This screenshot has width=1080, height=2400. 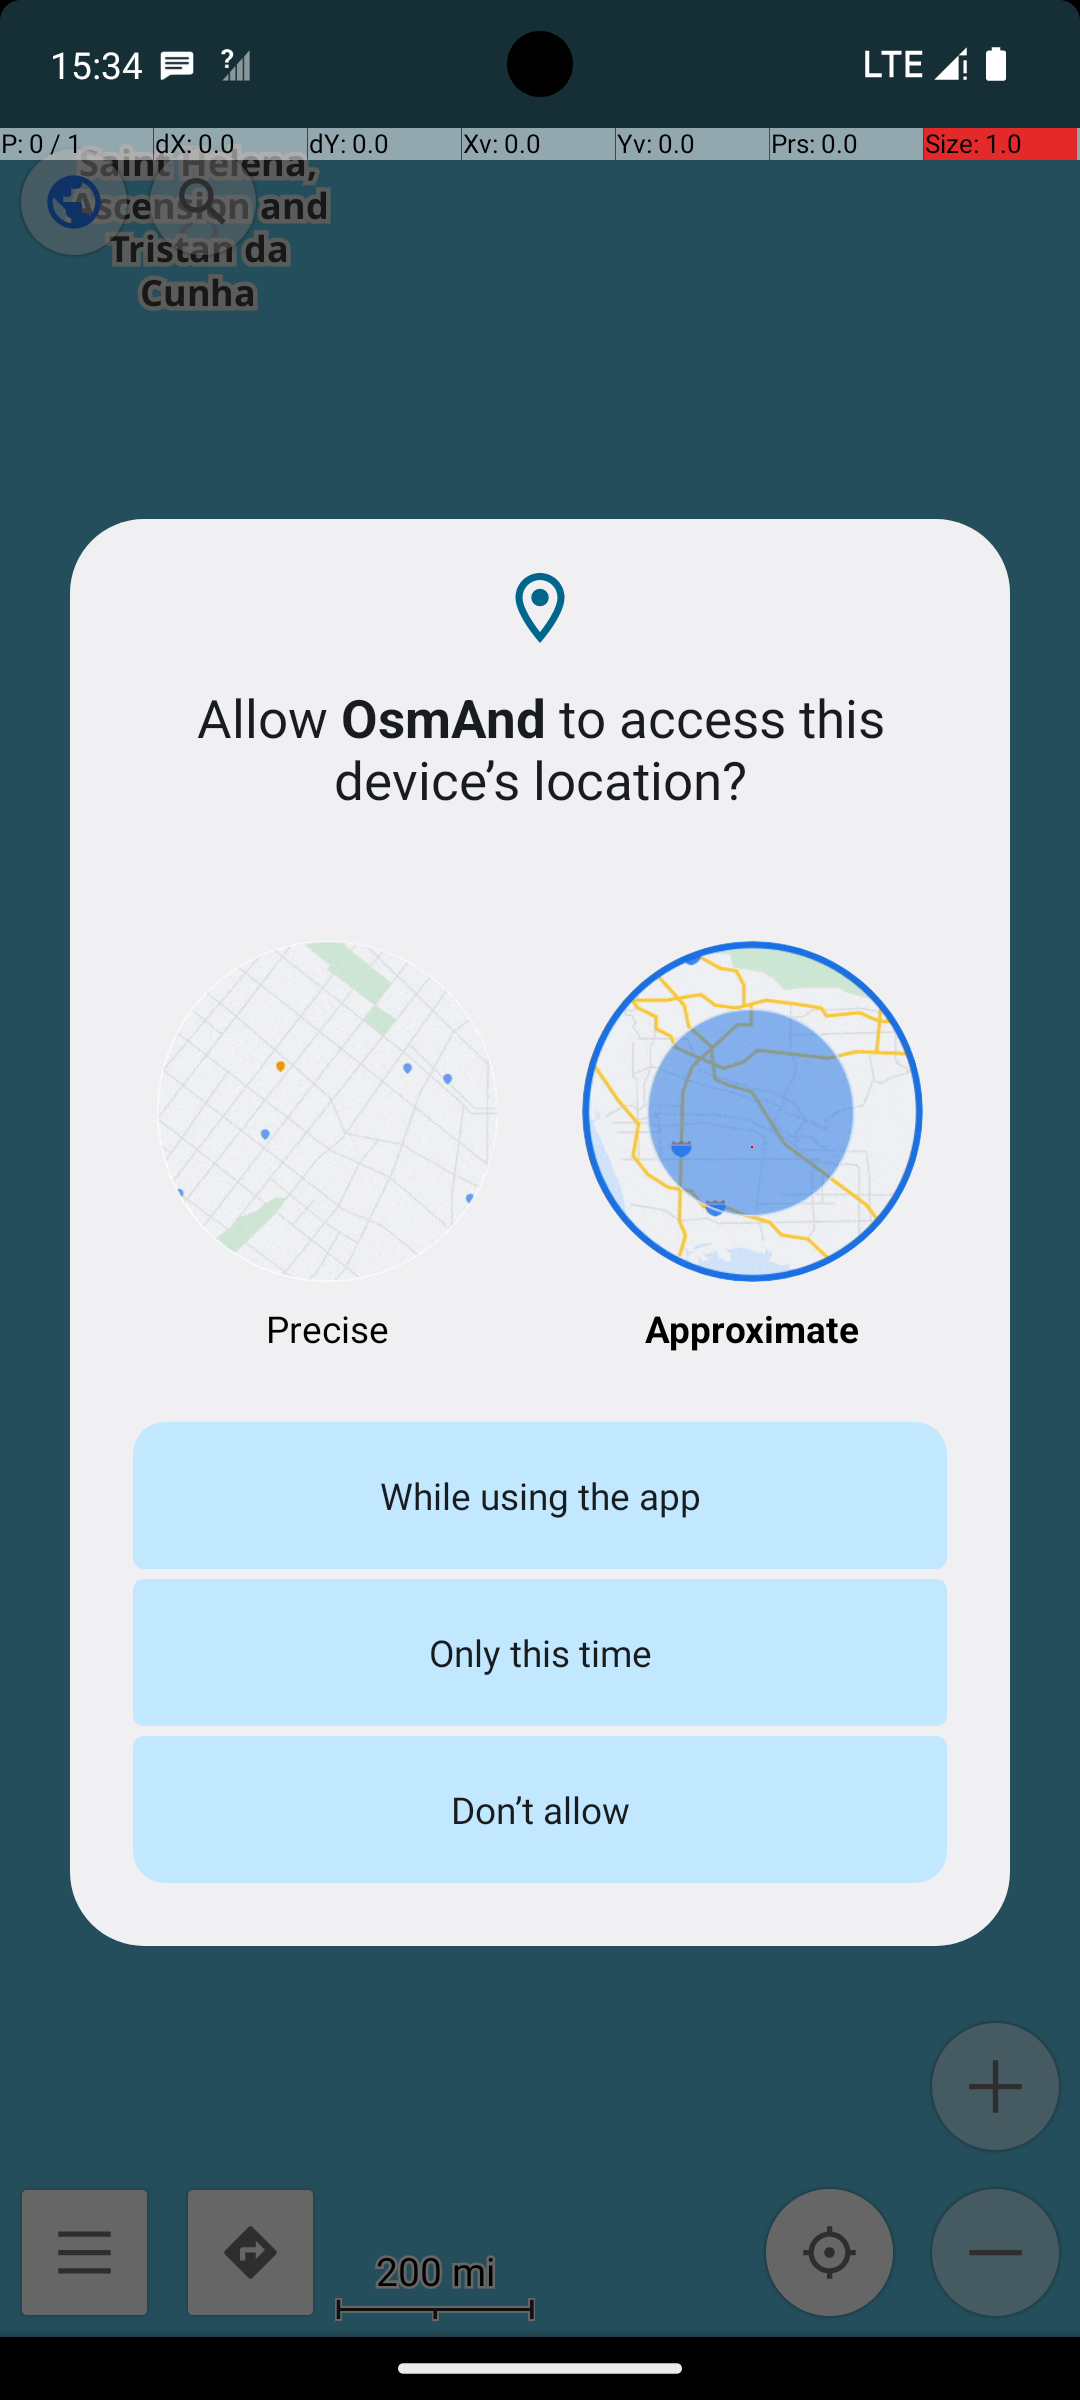 I want to click on Allow OsmAnd to access this device’s location?, so click(x=540, y=748).